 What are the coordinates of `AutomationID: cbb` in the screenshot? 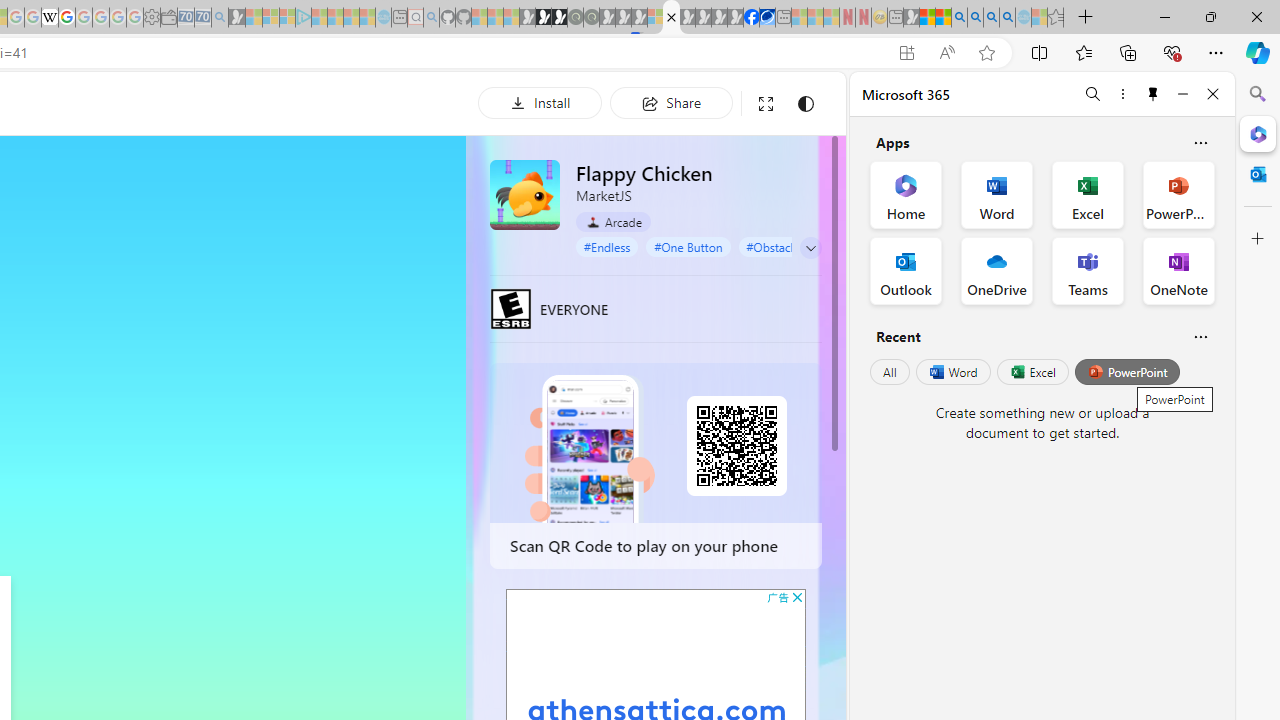 It's located at (797, 596).